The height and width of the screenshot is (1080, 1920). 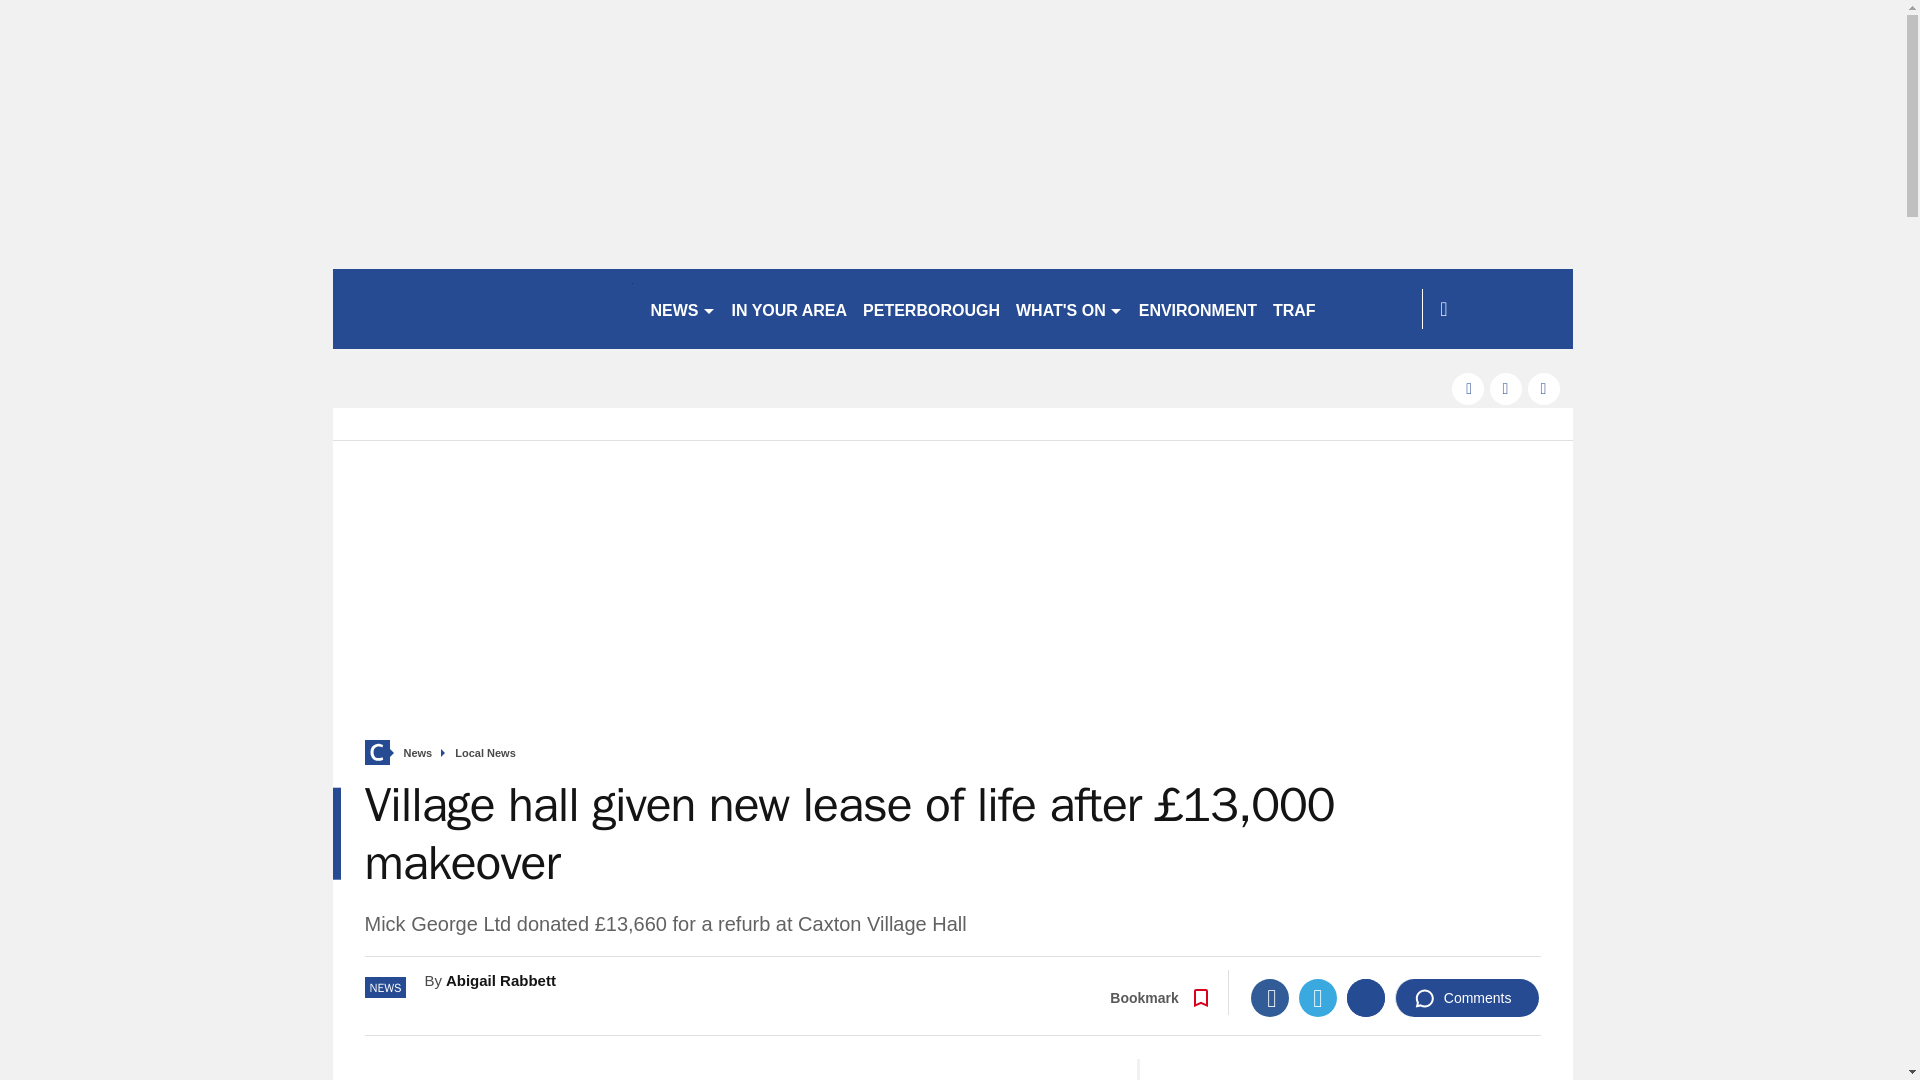 I want to click on instagram, so click(x=1544, y=388).